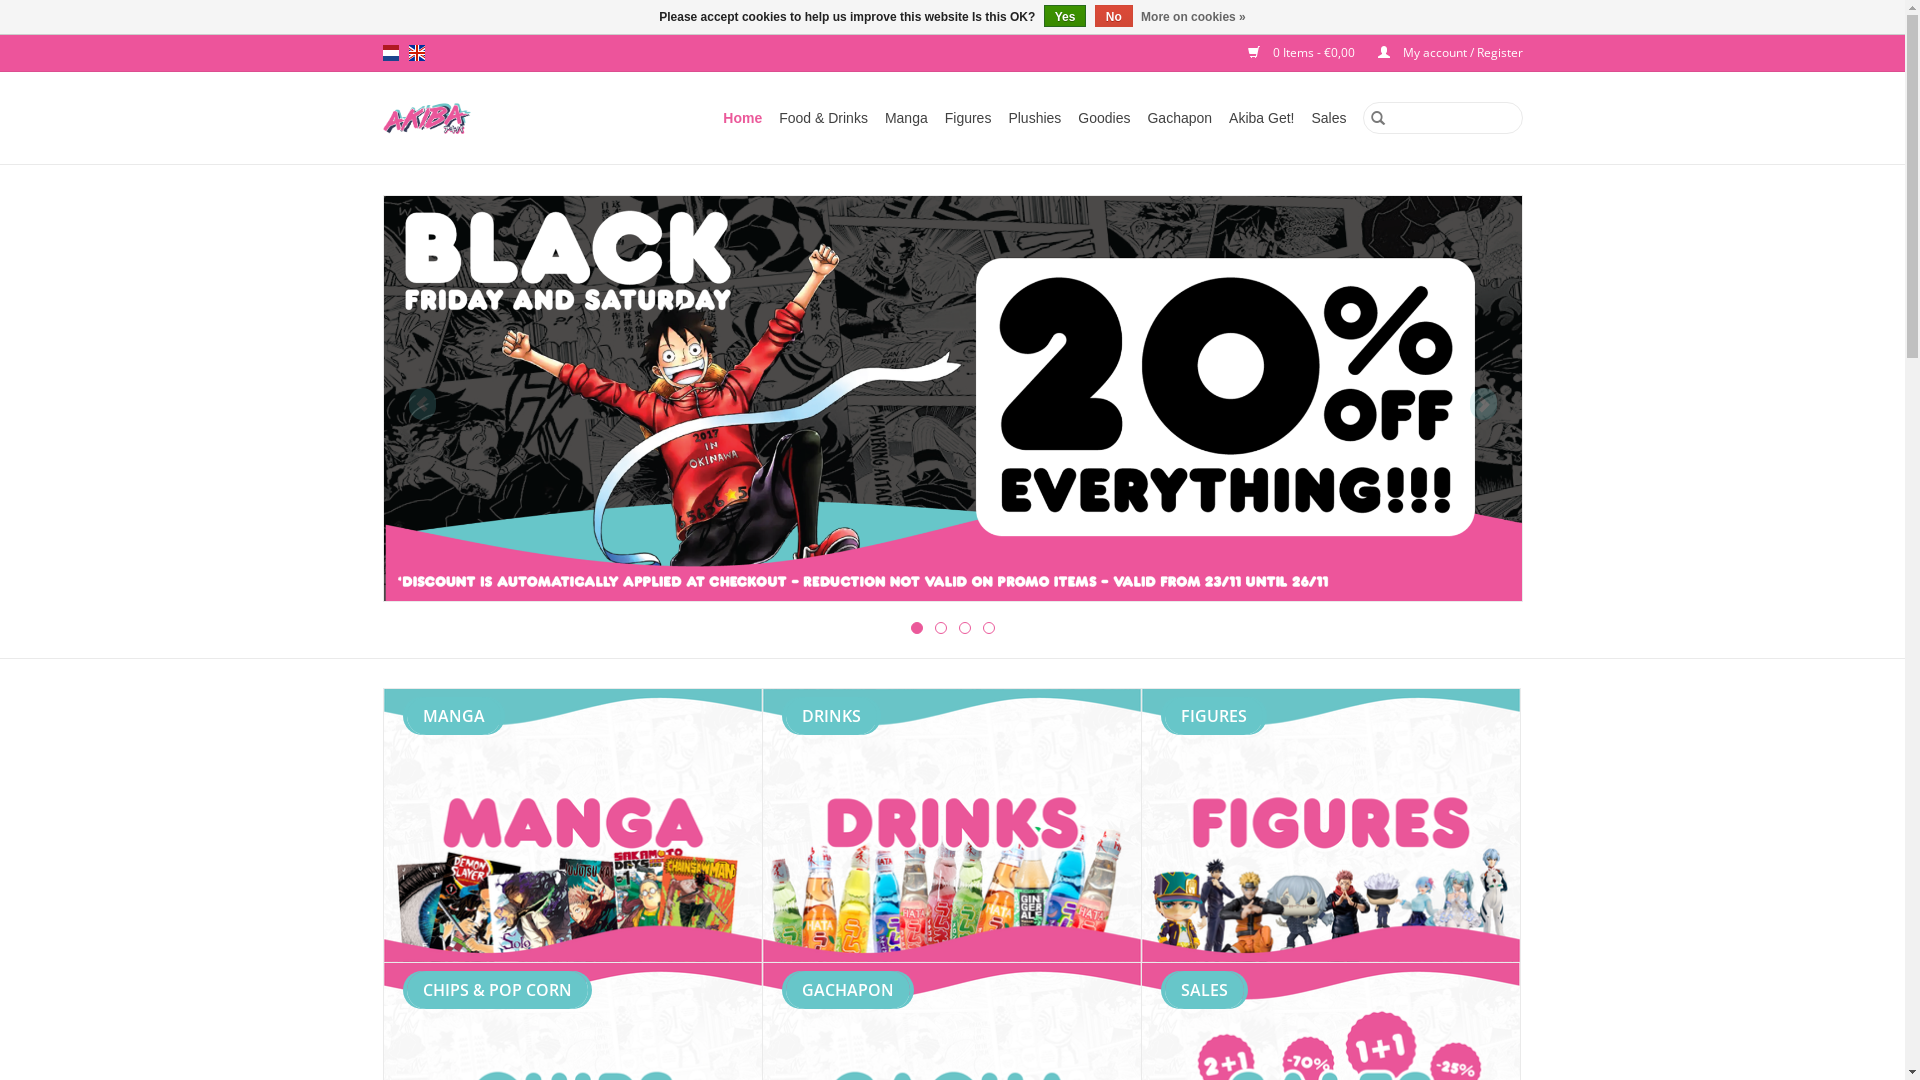 This screenshot has width=1920, height=1080. Describe the element at coordinates (940, 628) in the screenshot. I see `2` at that location.